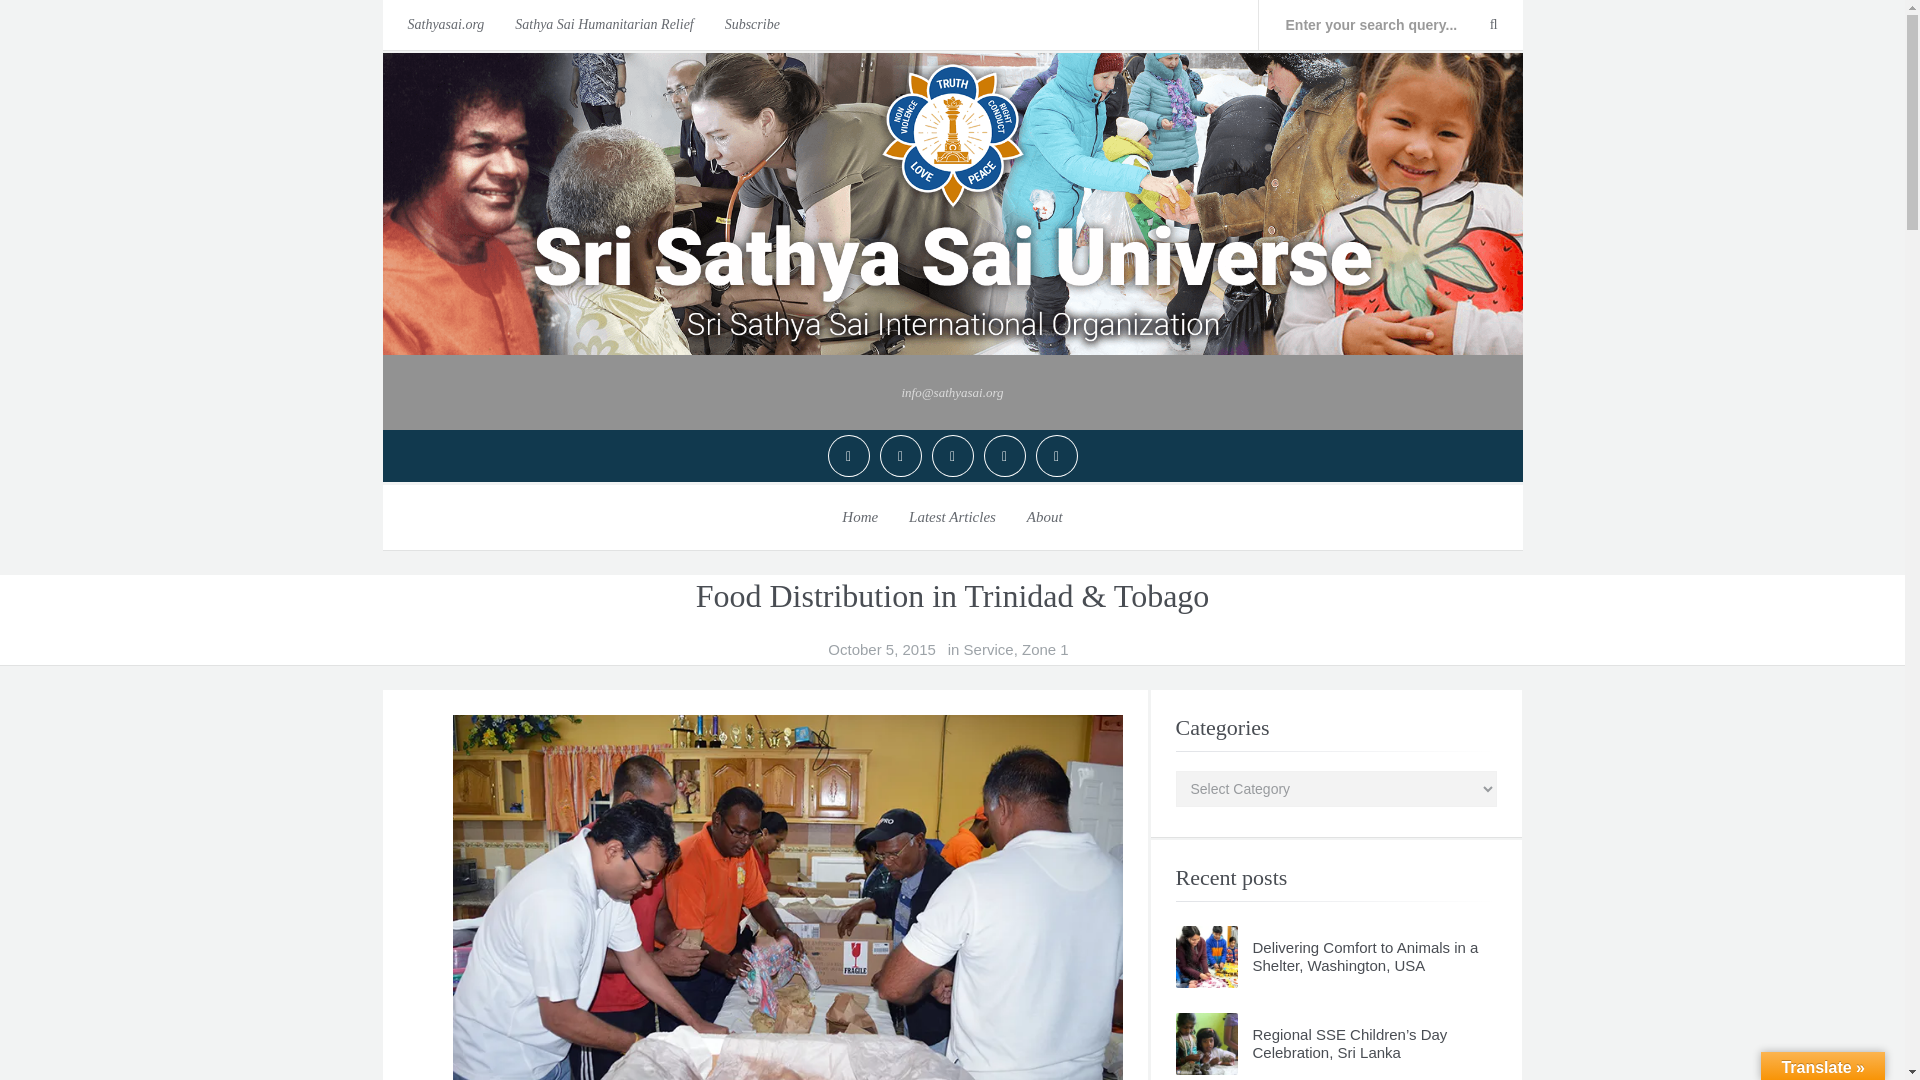  Describe the element at coordinates (988, 650) in the screenshot. I see `Service` at that location.